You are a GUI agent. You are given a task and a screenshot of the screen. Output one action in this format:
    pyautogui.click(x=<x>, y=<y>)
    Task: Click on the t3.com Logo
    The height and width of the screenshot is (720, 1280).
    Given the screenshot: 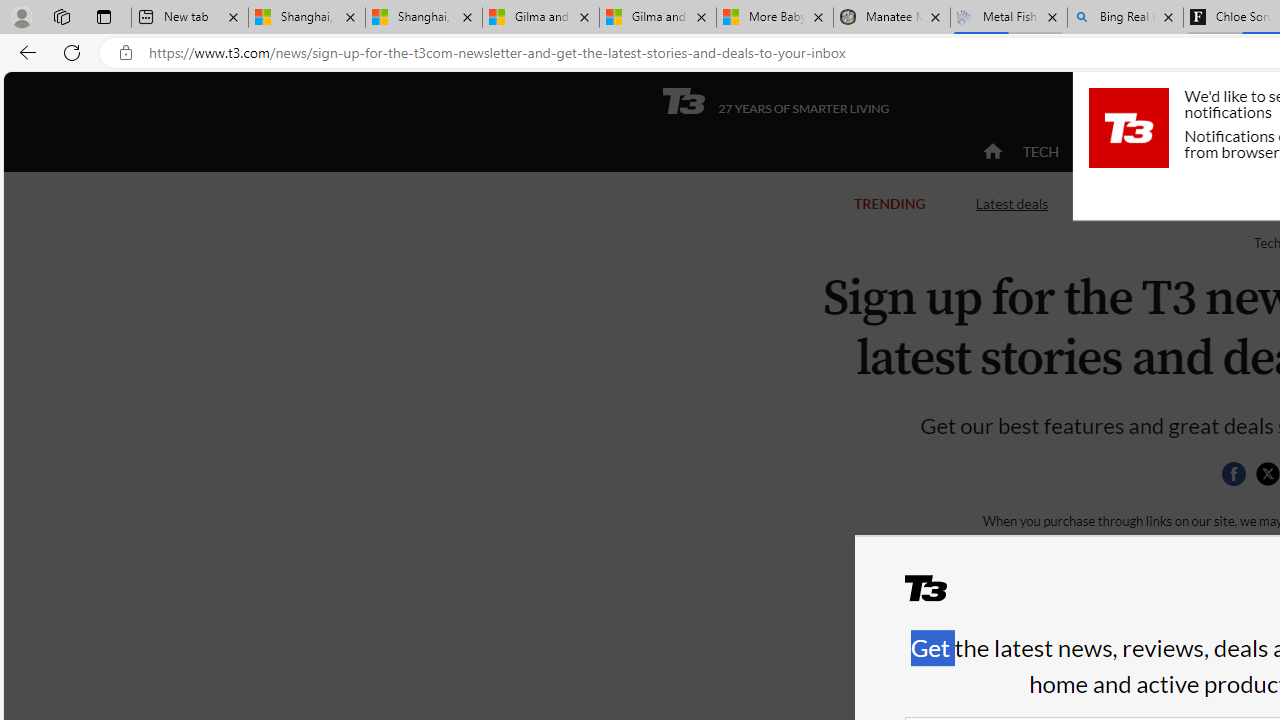 What is the action you would take?
    pyautogui.click(x=1128, y=127)
    